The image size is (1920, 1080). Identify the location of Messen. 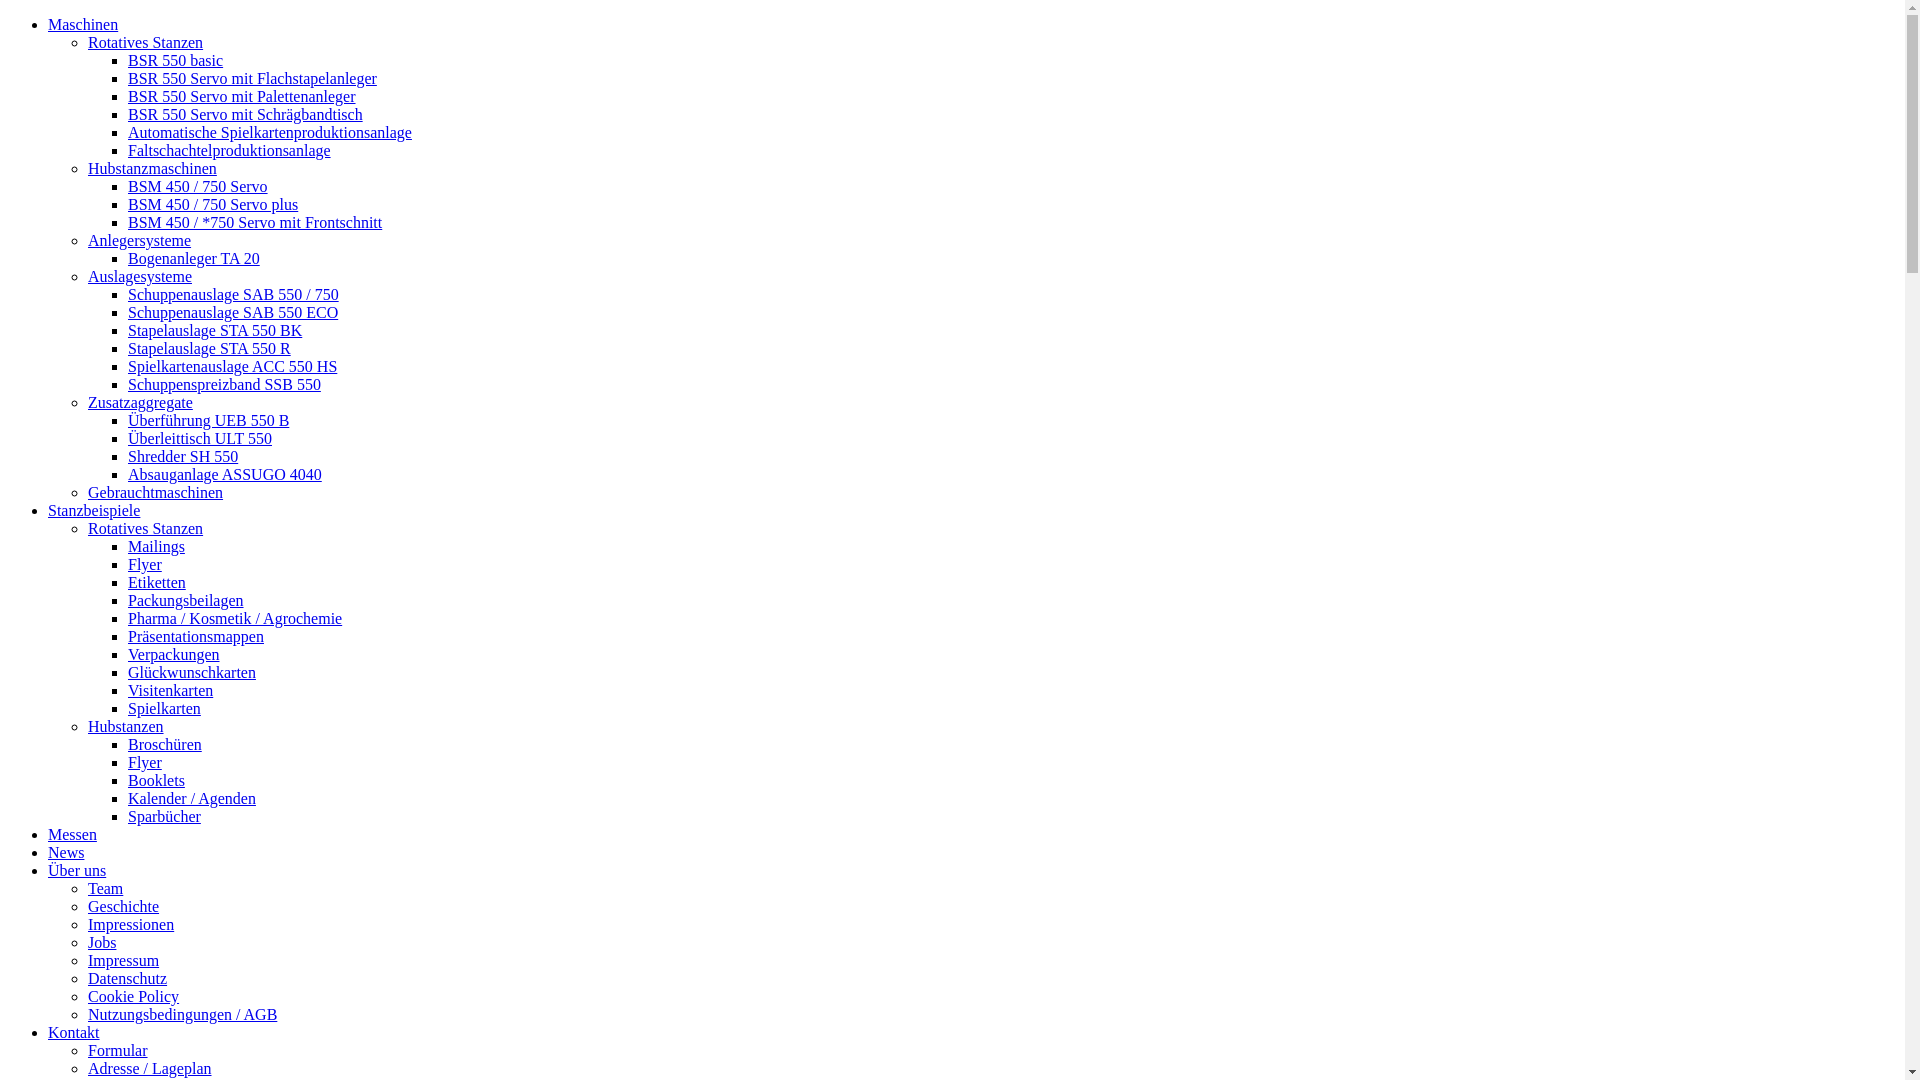
(72, 834).